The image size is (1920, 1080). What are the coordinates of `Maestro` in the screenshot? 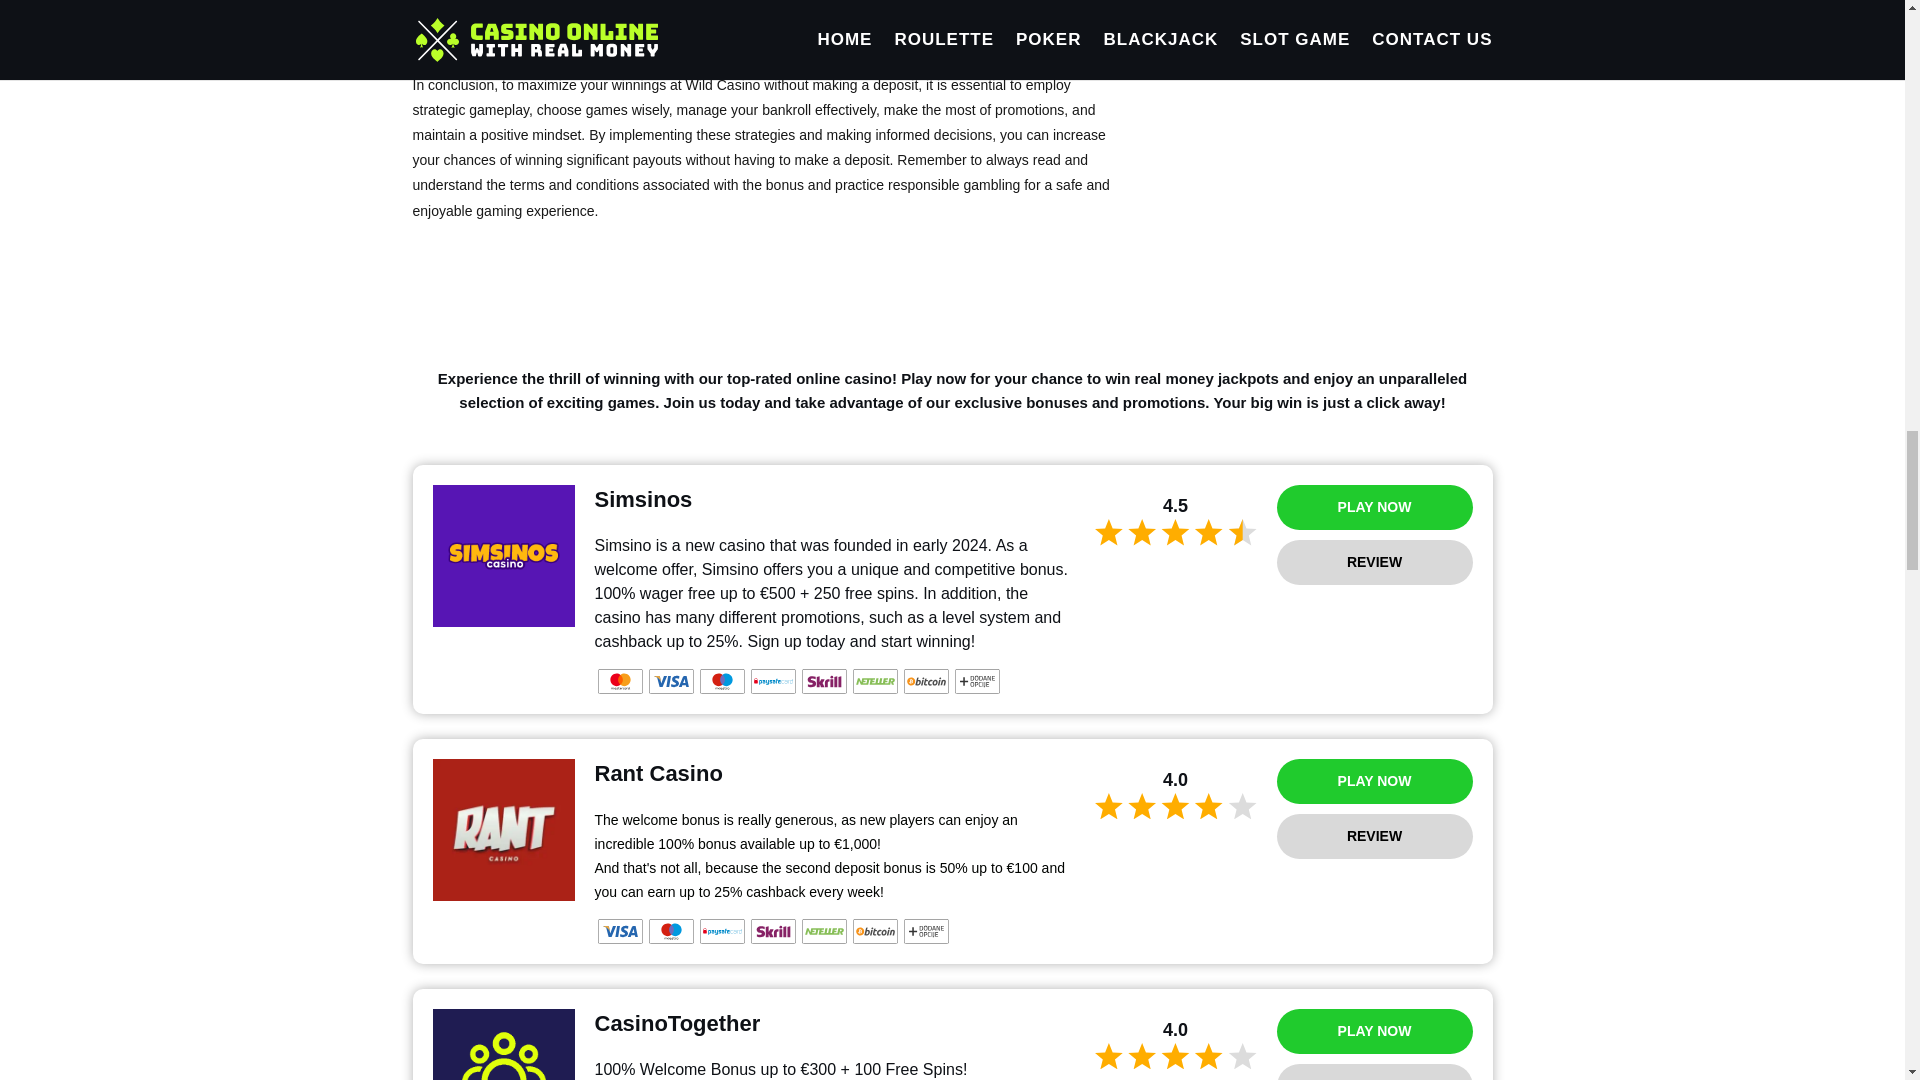 It's located at (722, 681).